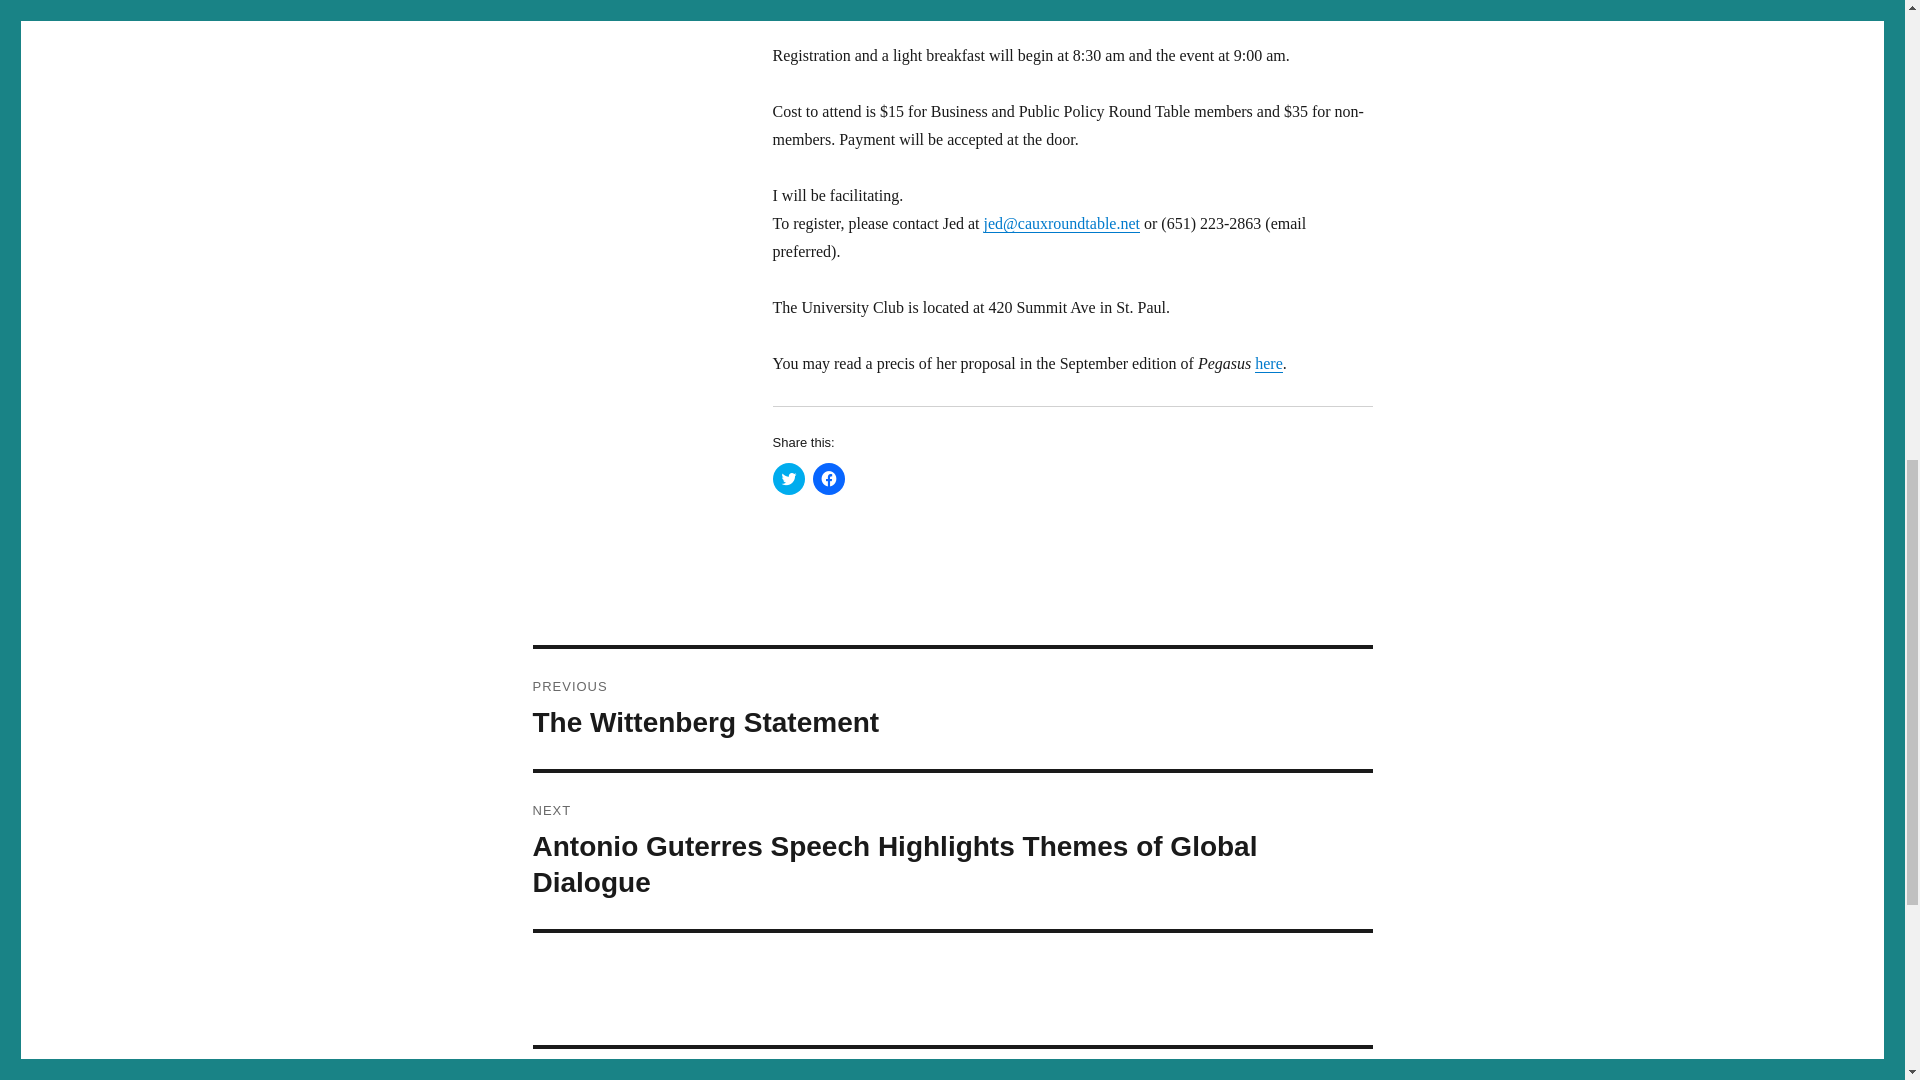 The width and height of the screenshot is (1920, 1080). What do you see at coordinates (1268, 363) in the screenshot?
I see `here` at bounding box center [1268, 363].